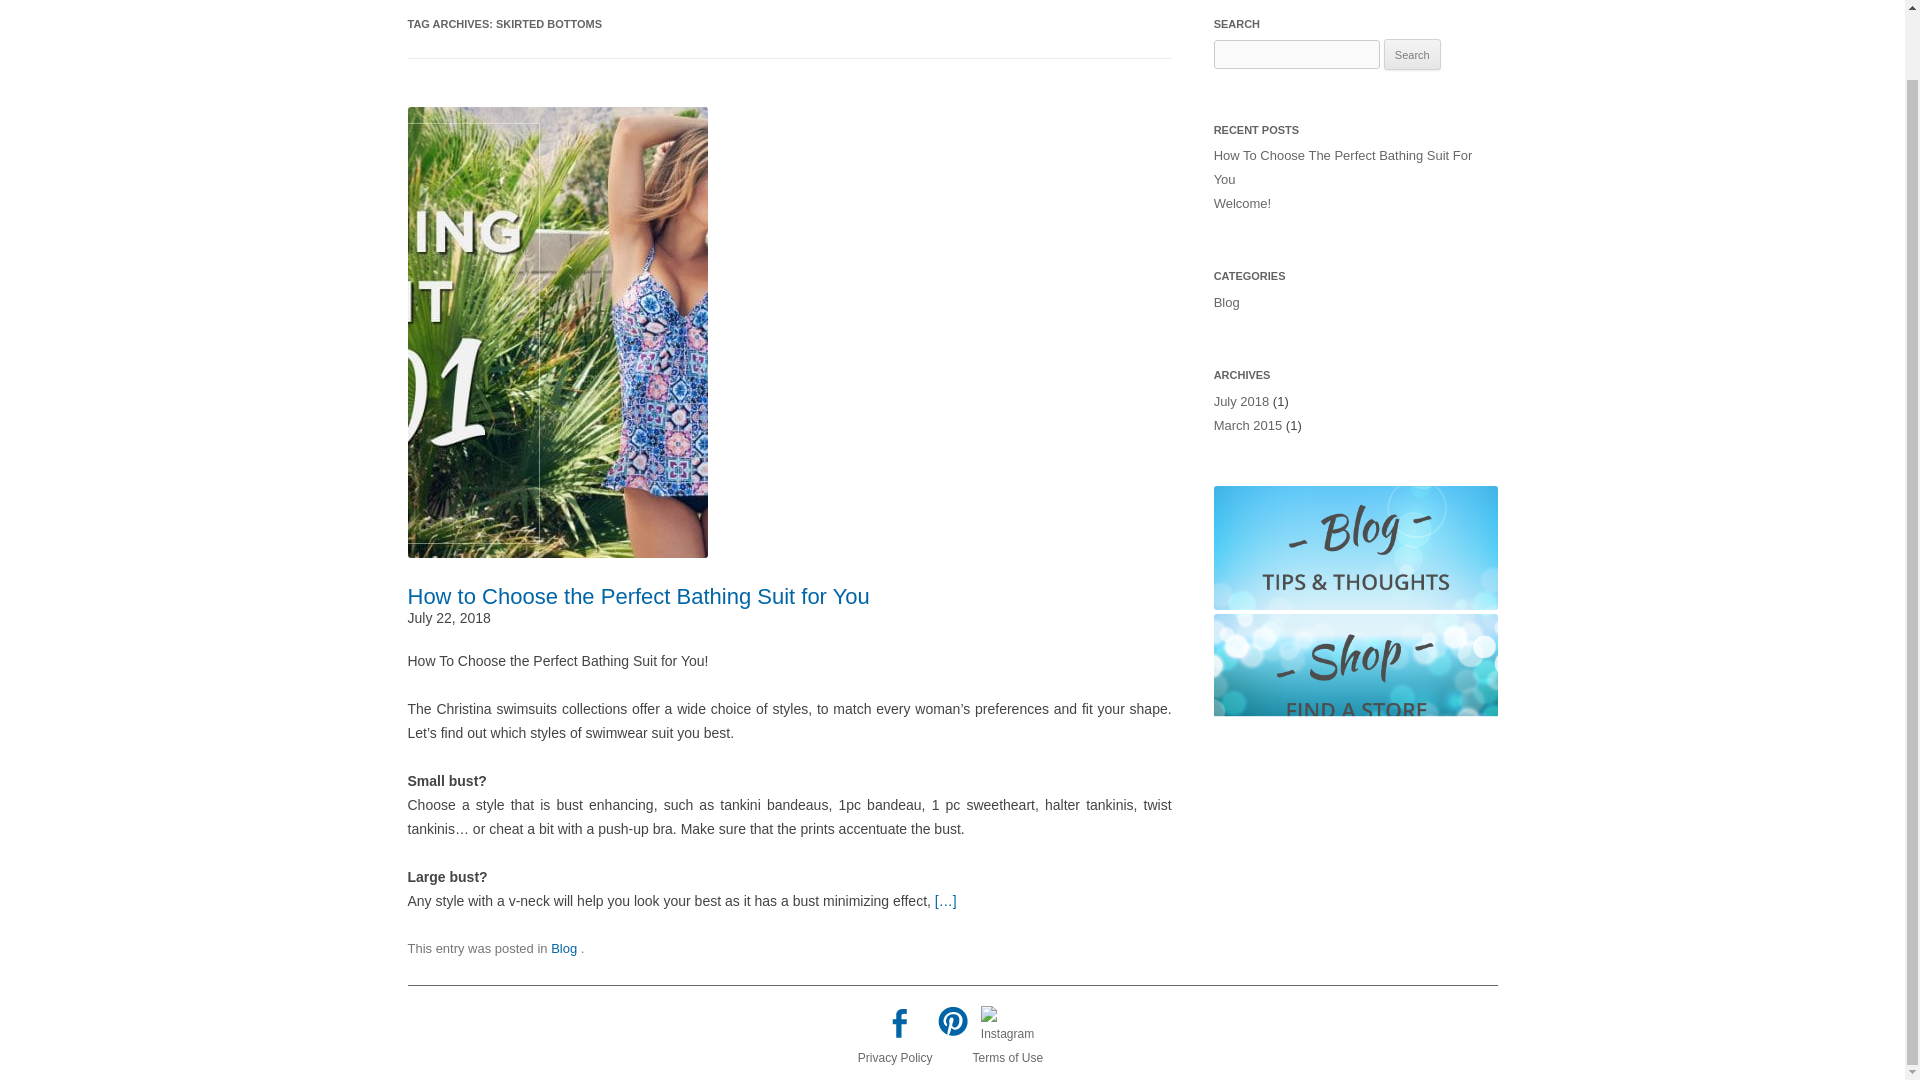 This screenshot has width=1920, height=1080. I want to click on Store Locator, so click(1355, 676).